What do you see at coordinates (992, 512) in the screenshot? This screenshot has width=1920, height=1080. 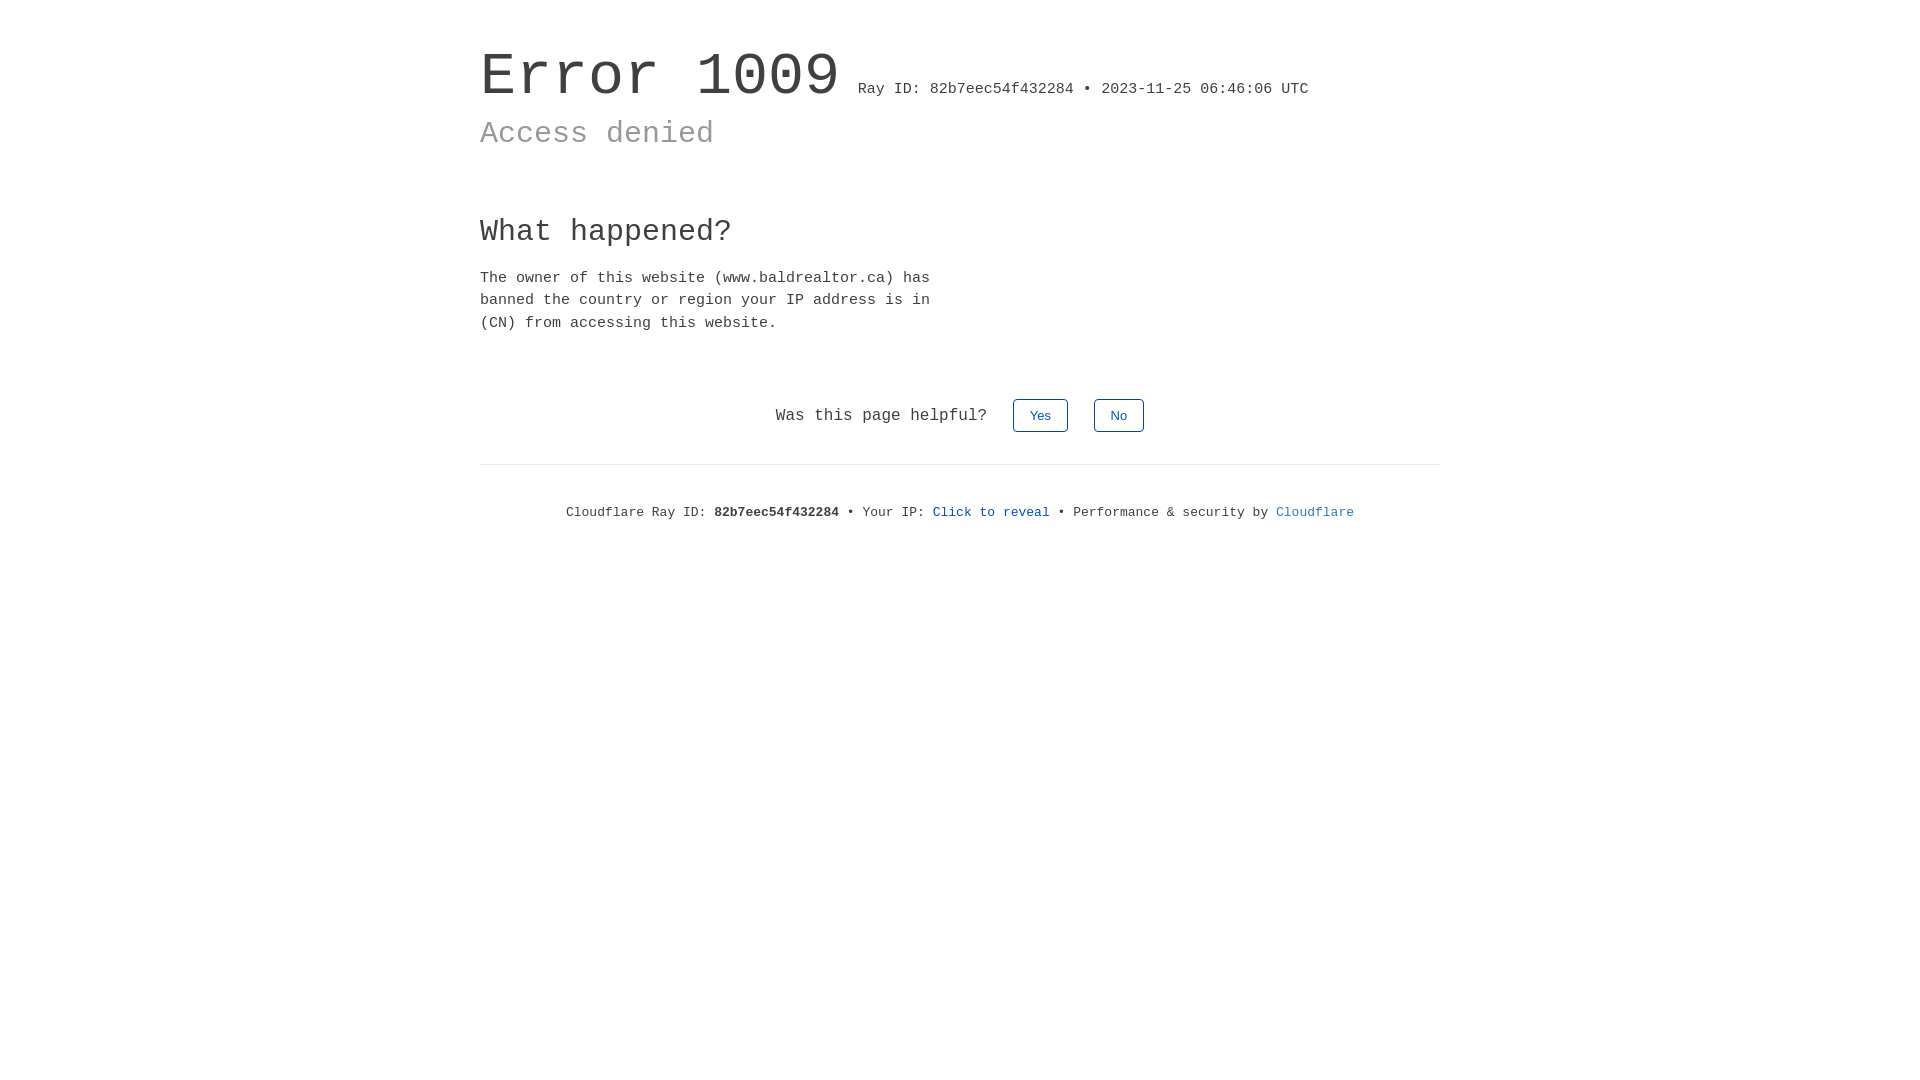 I see `Click to reveal` at bounding box center [992, 512].